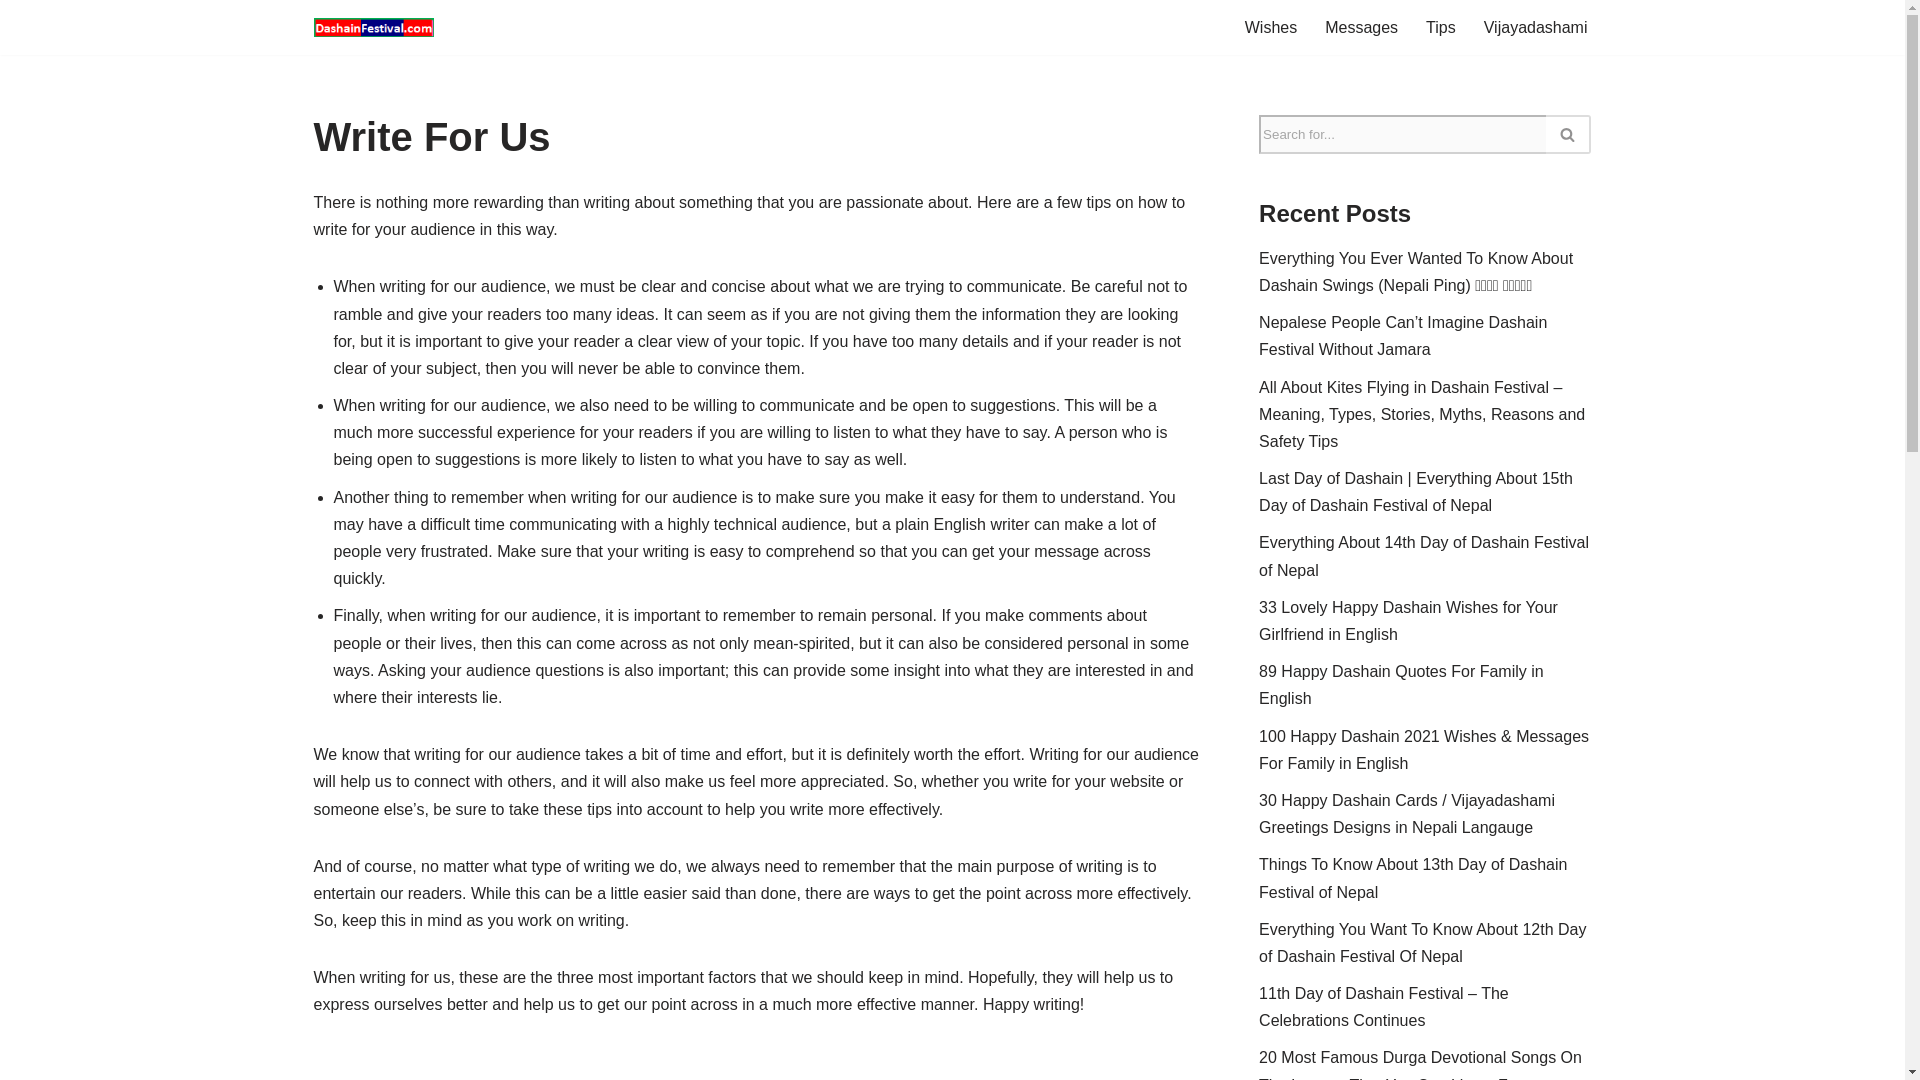 Image resolution: width=1920 pixels, height=1080 pixels. I want to click on Vijayadashami, so click(1536, 28).